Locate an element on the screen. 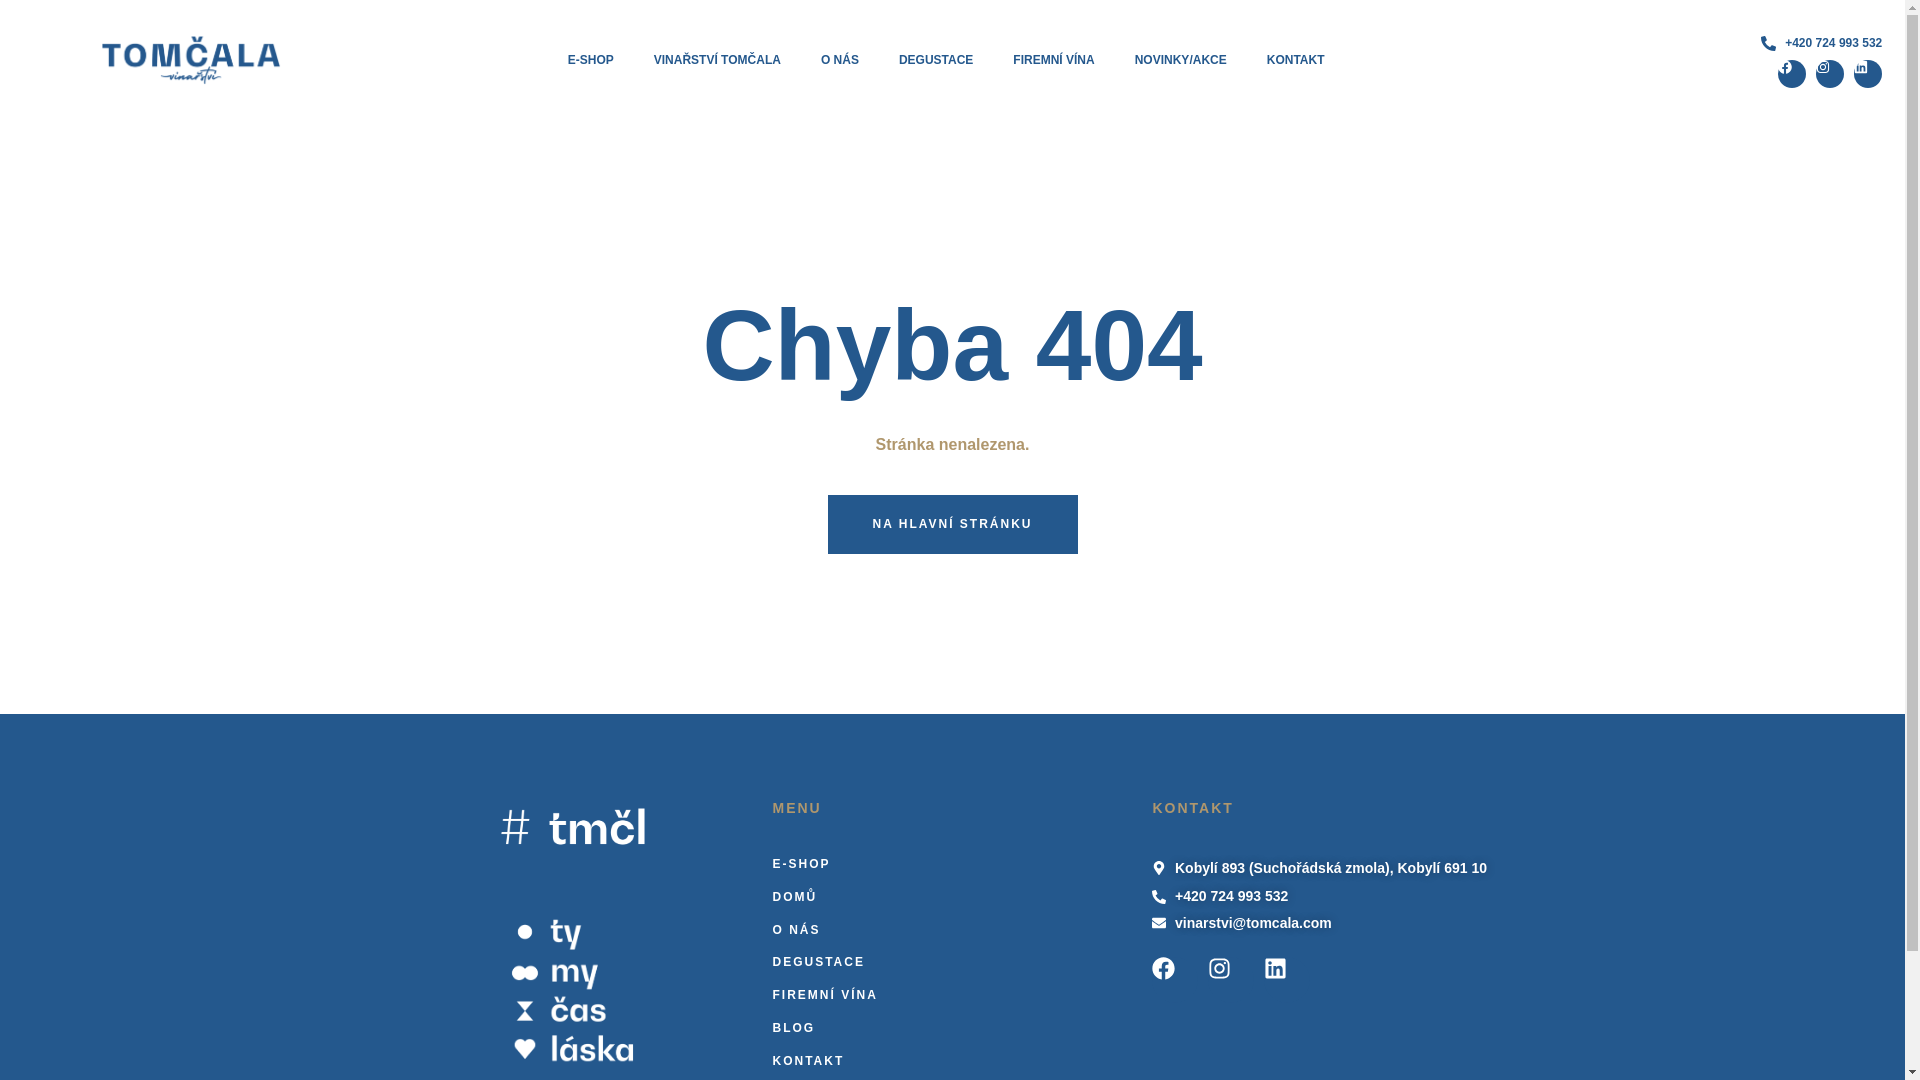 The image size is (1920, 1080). DEGUSTACE is located at coordinates (936, 60).